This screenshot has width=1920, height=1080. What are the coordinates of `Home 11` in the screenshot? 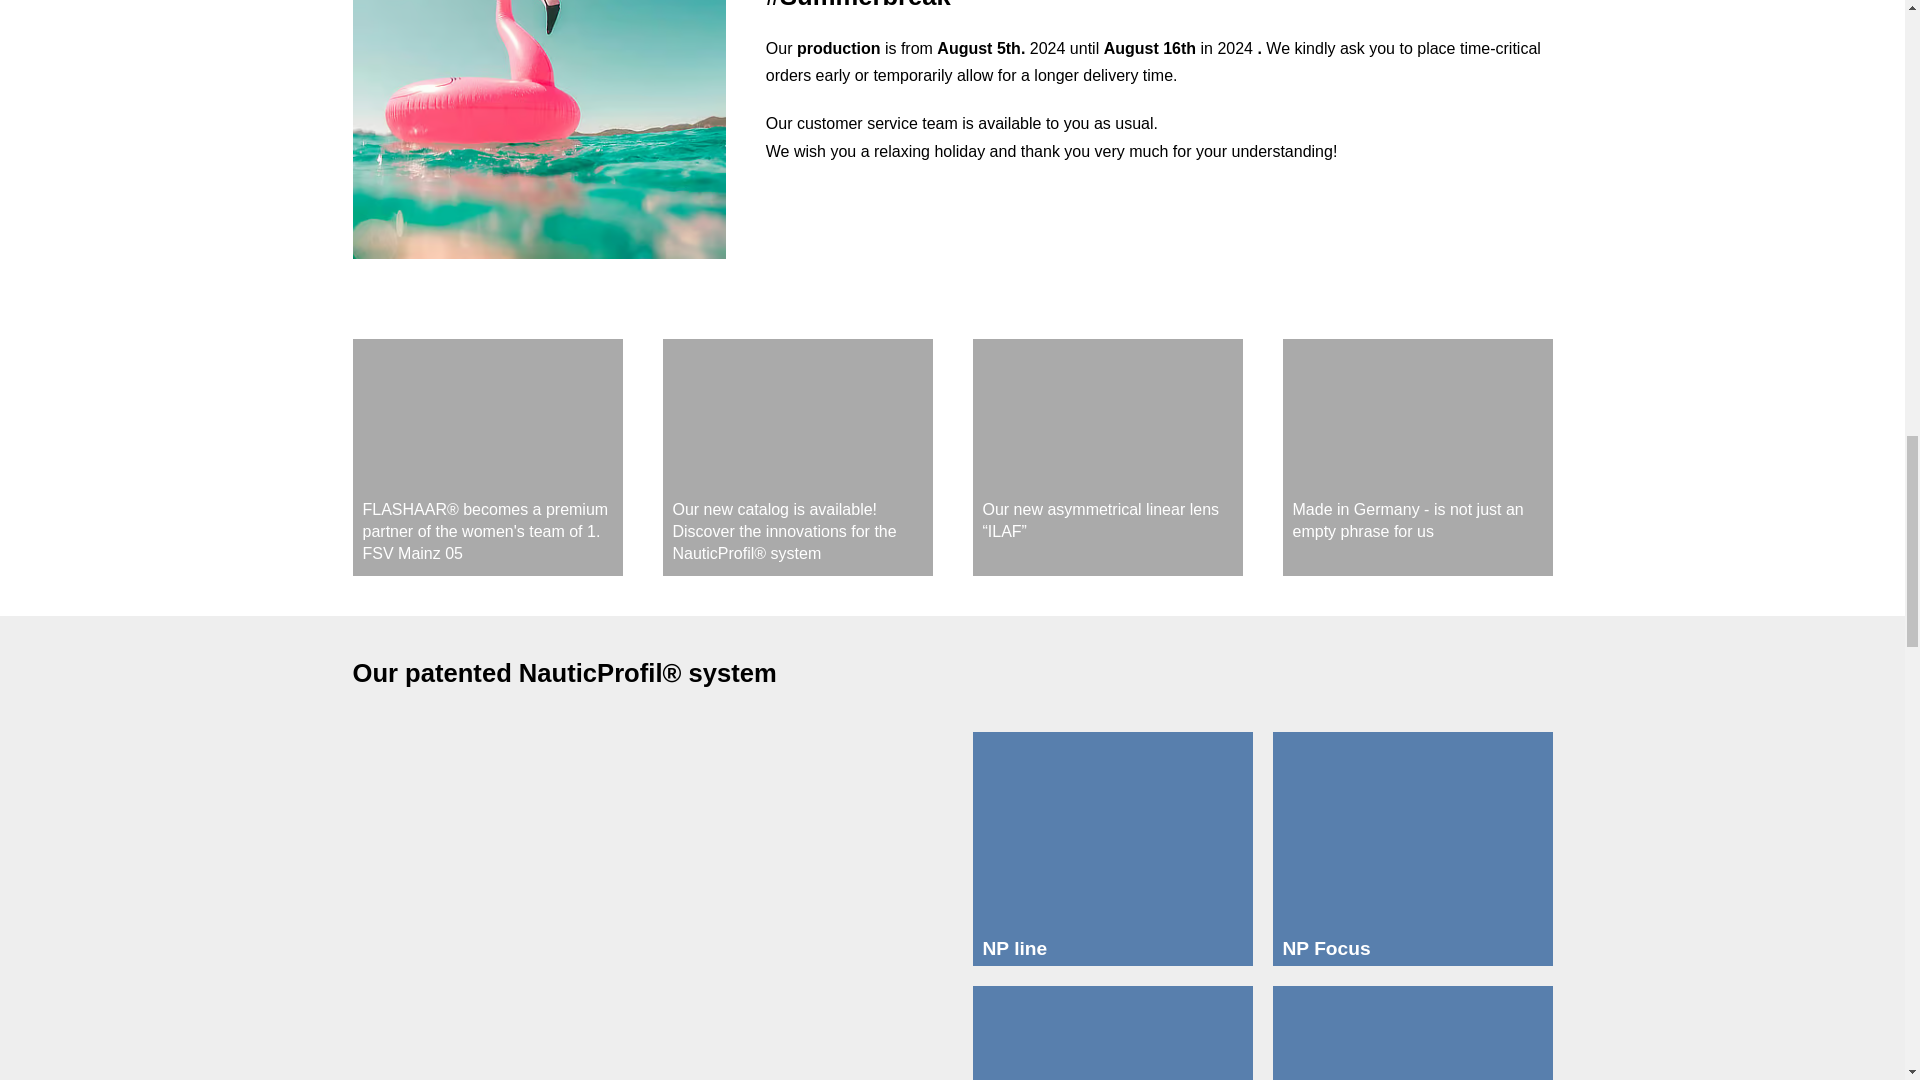 It's located at (1416, 414).